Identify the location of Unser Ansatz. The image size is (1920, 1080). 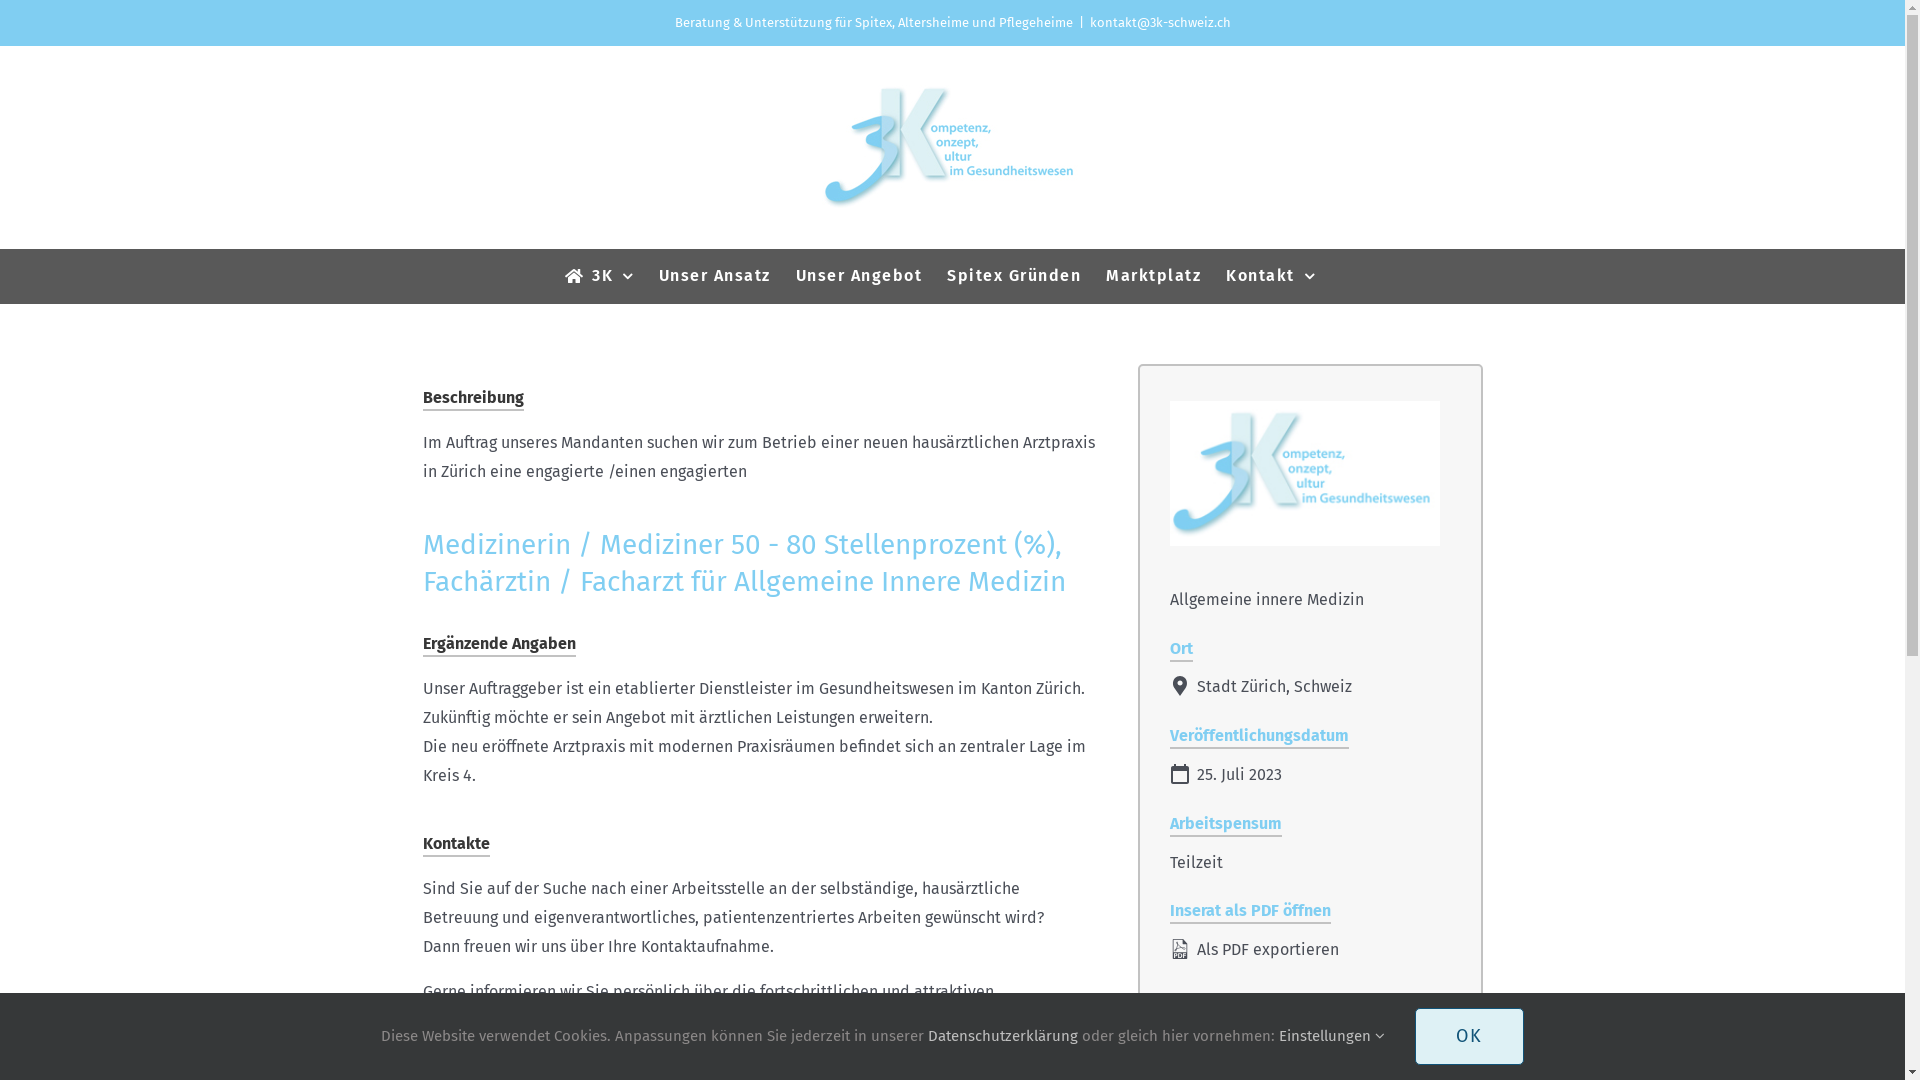
(715, 276).